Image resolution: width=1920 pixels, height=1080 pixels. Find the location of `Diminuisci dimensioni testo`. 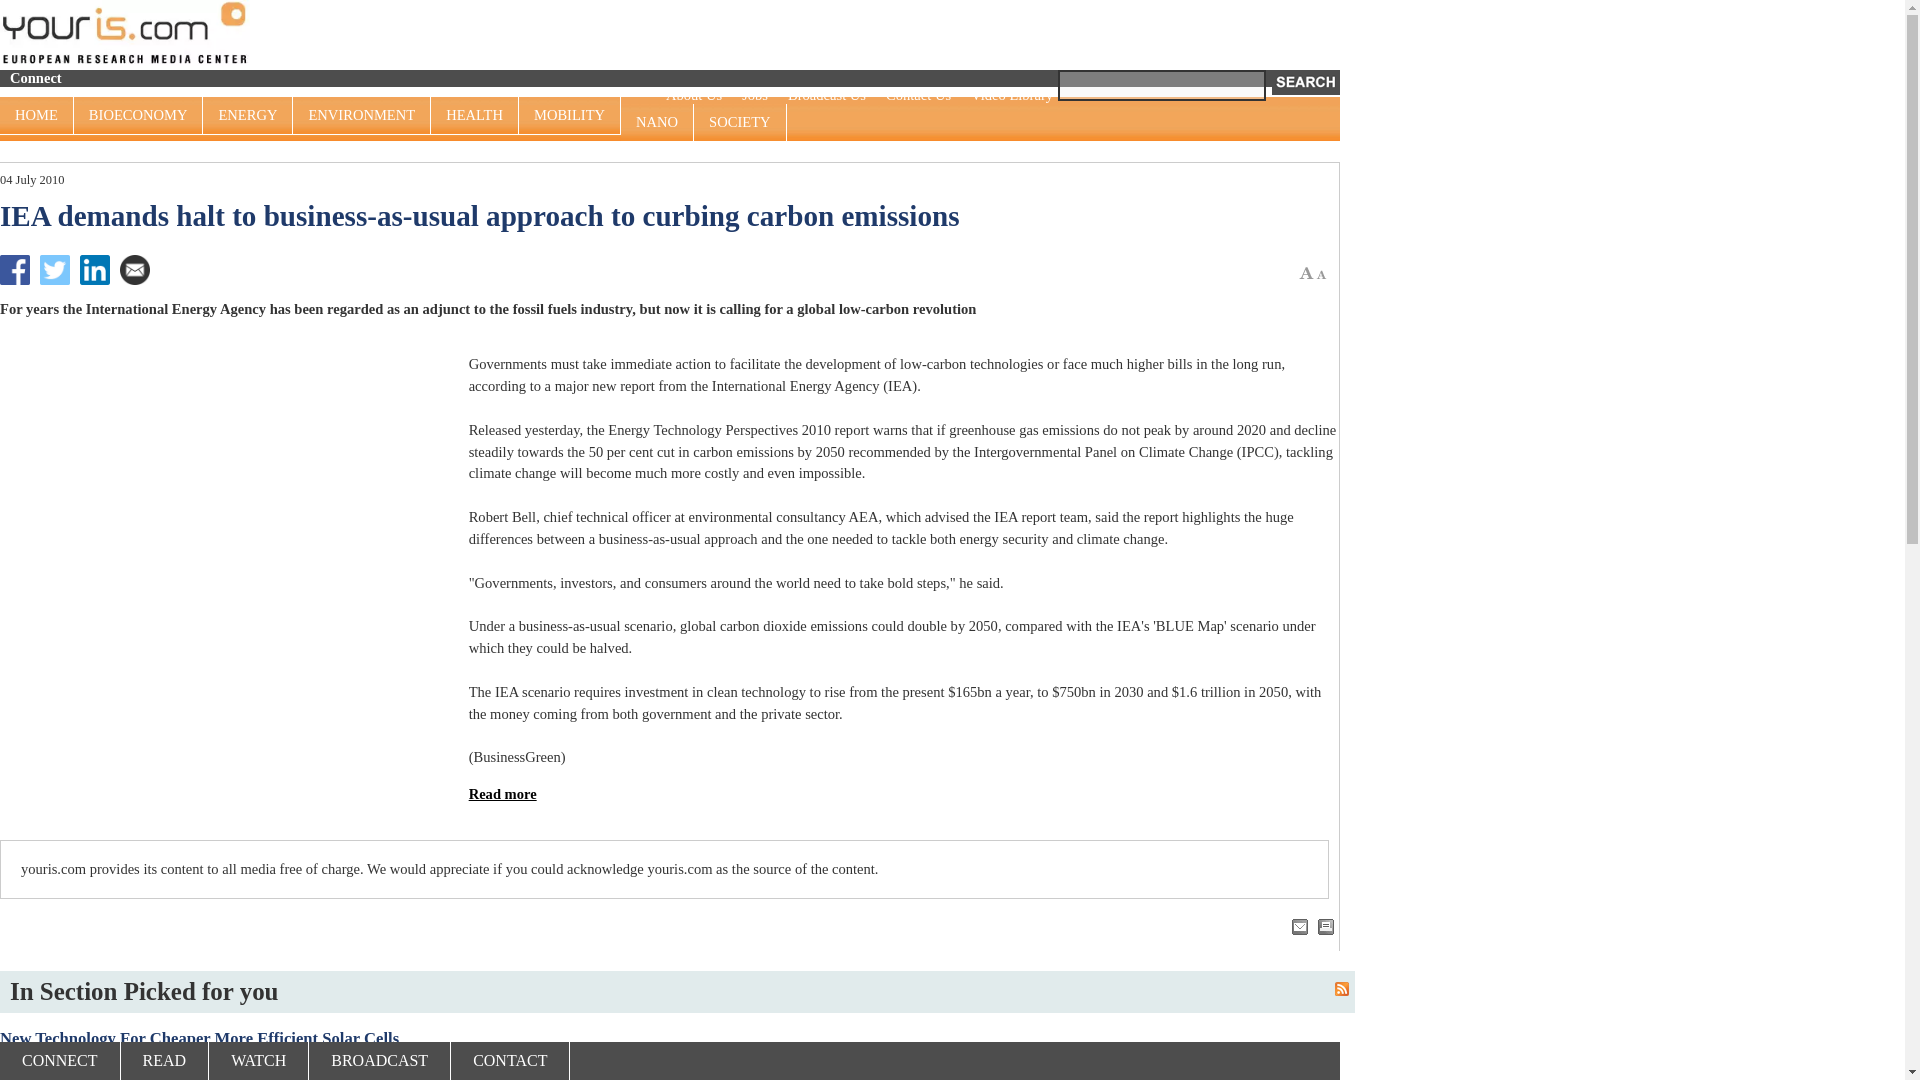

Diminuisci dimensioni testo is located at coordinates (1320, 272).